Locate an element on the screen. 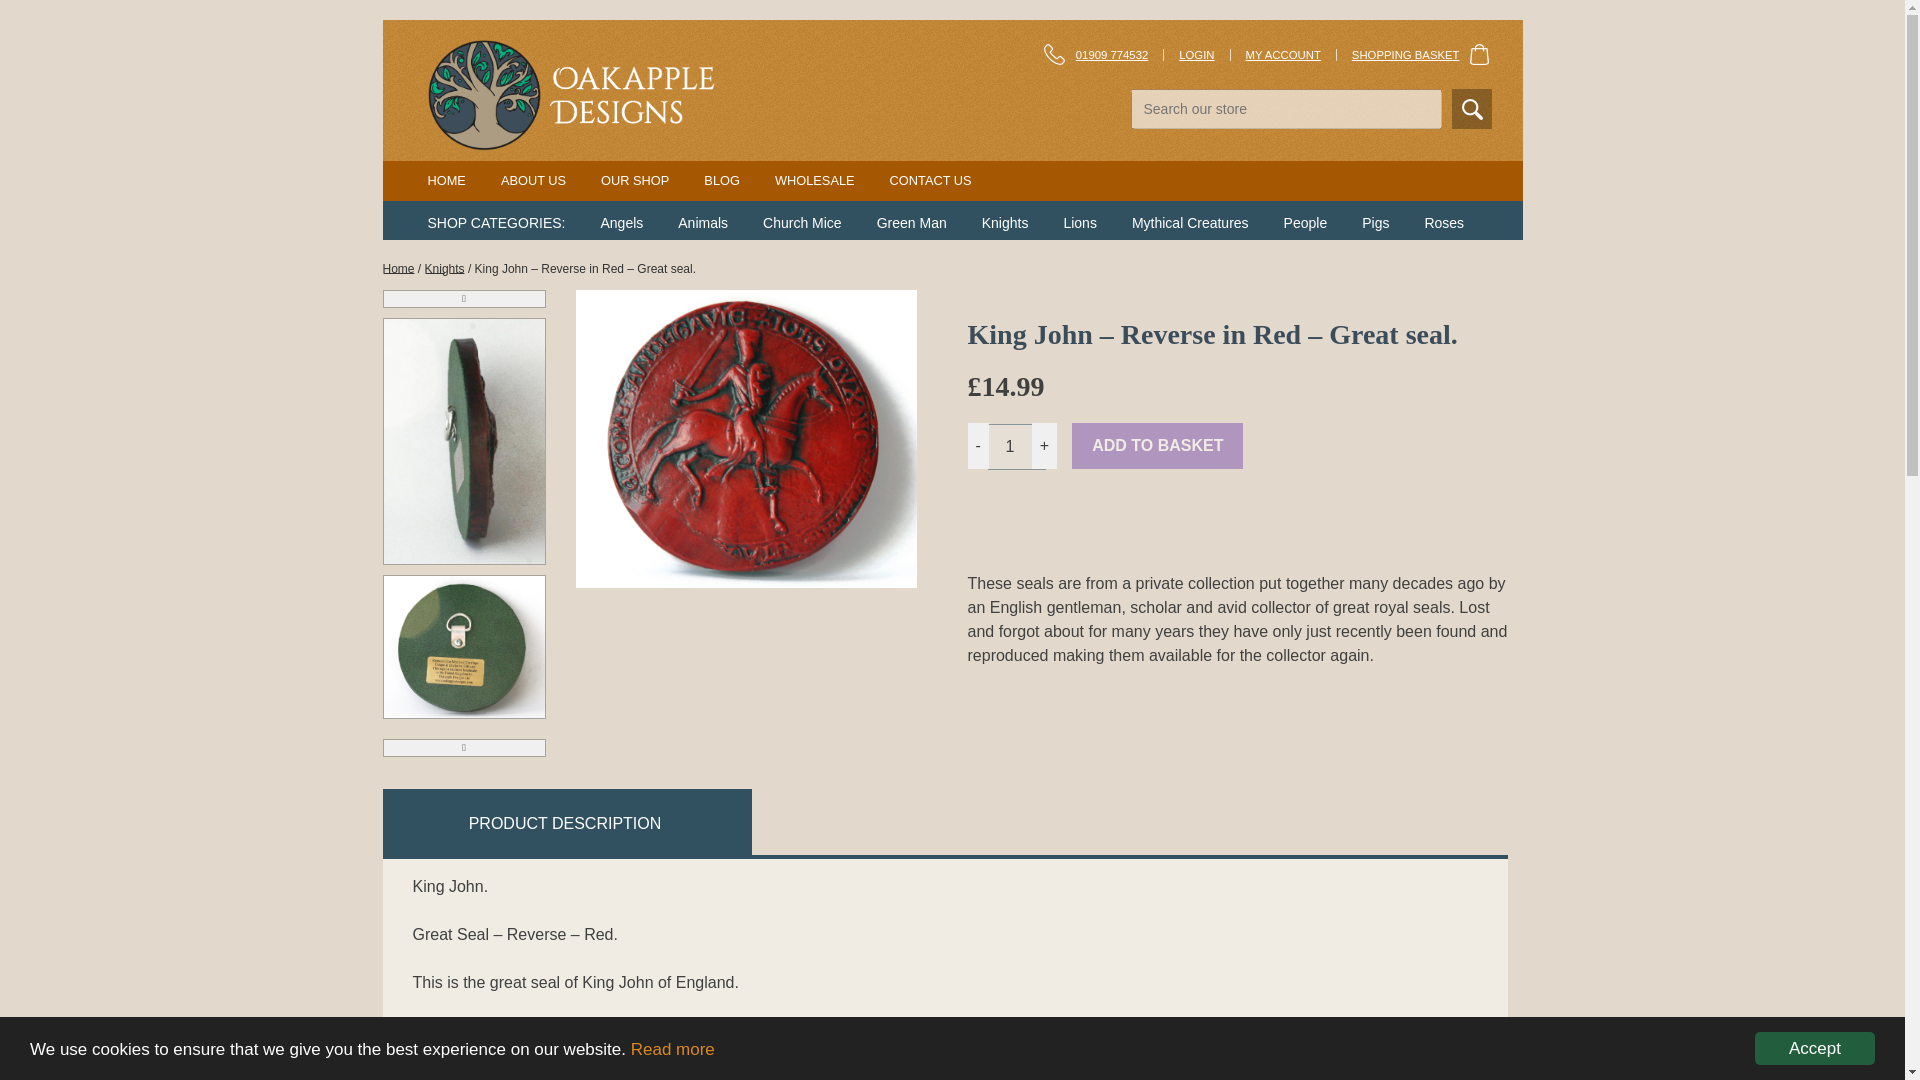  Church Mice is located at coordinates (802, 222).